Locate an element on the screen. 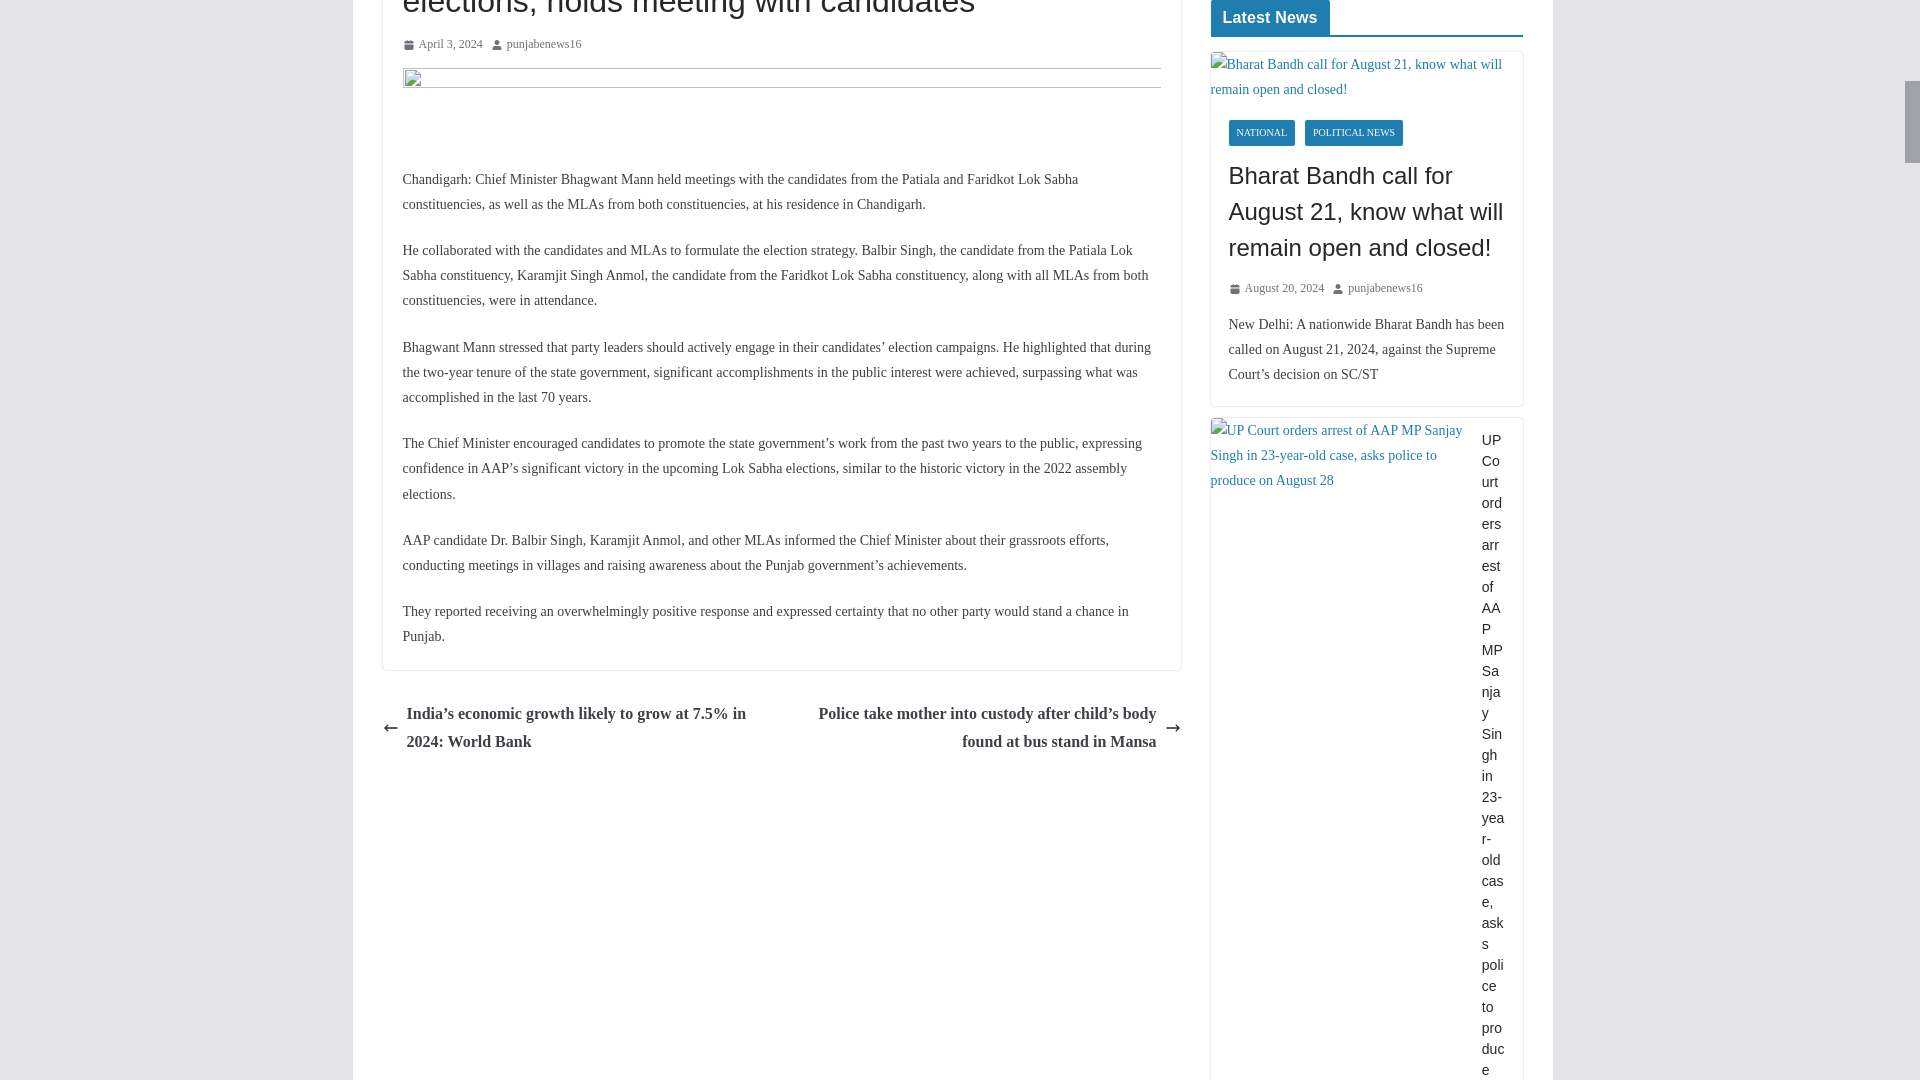  punjabenews16 is located at coordinates (544, 44).